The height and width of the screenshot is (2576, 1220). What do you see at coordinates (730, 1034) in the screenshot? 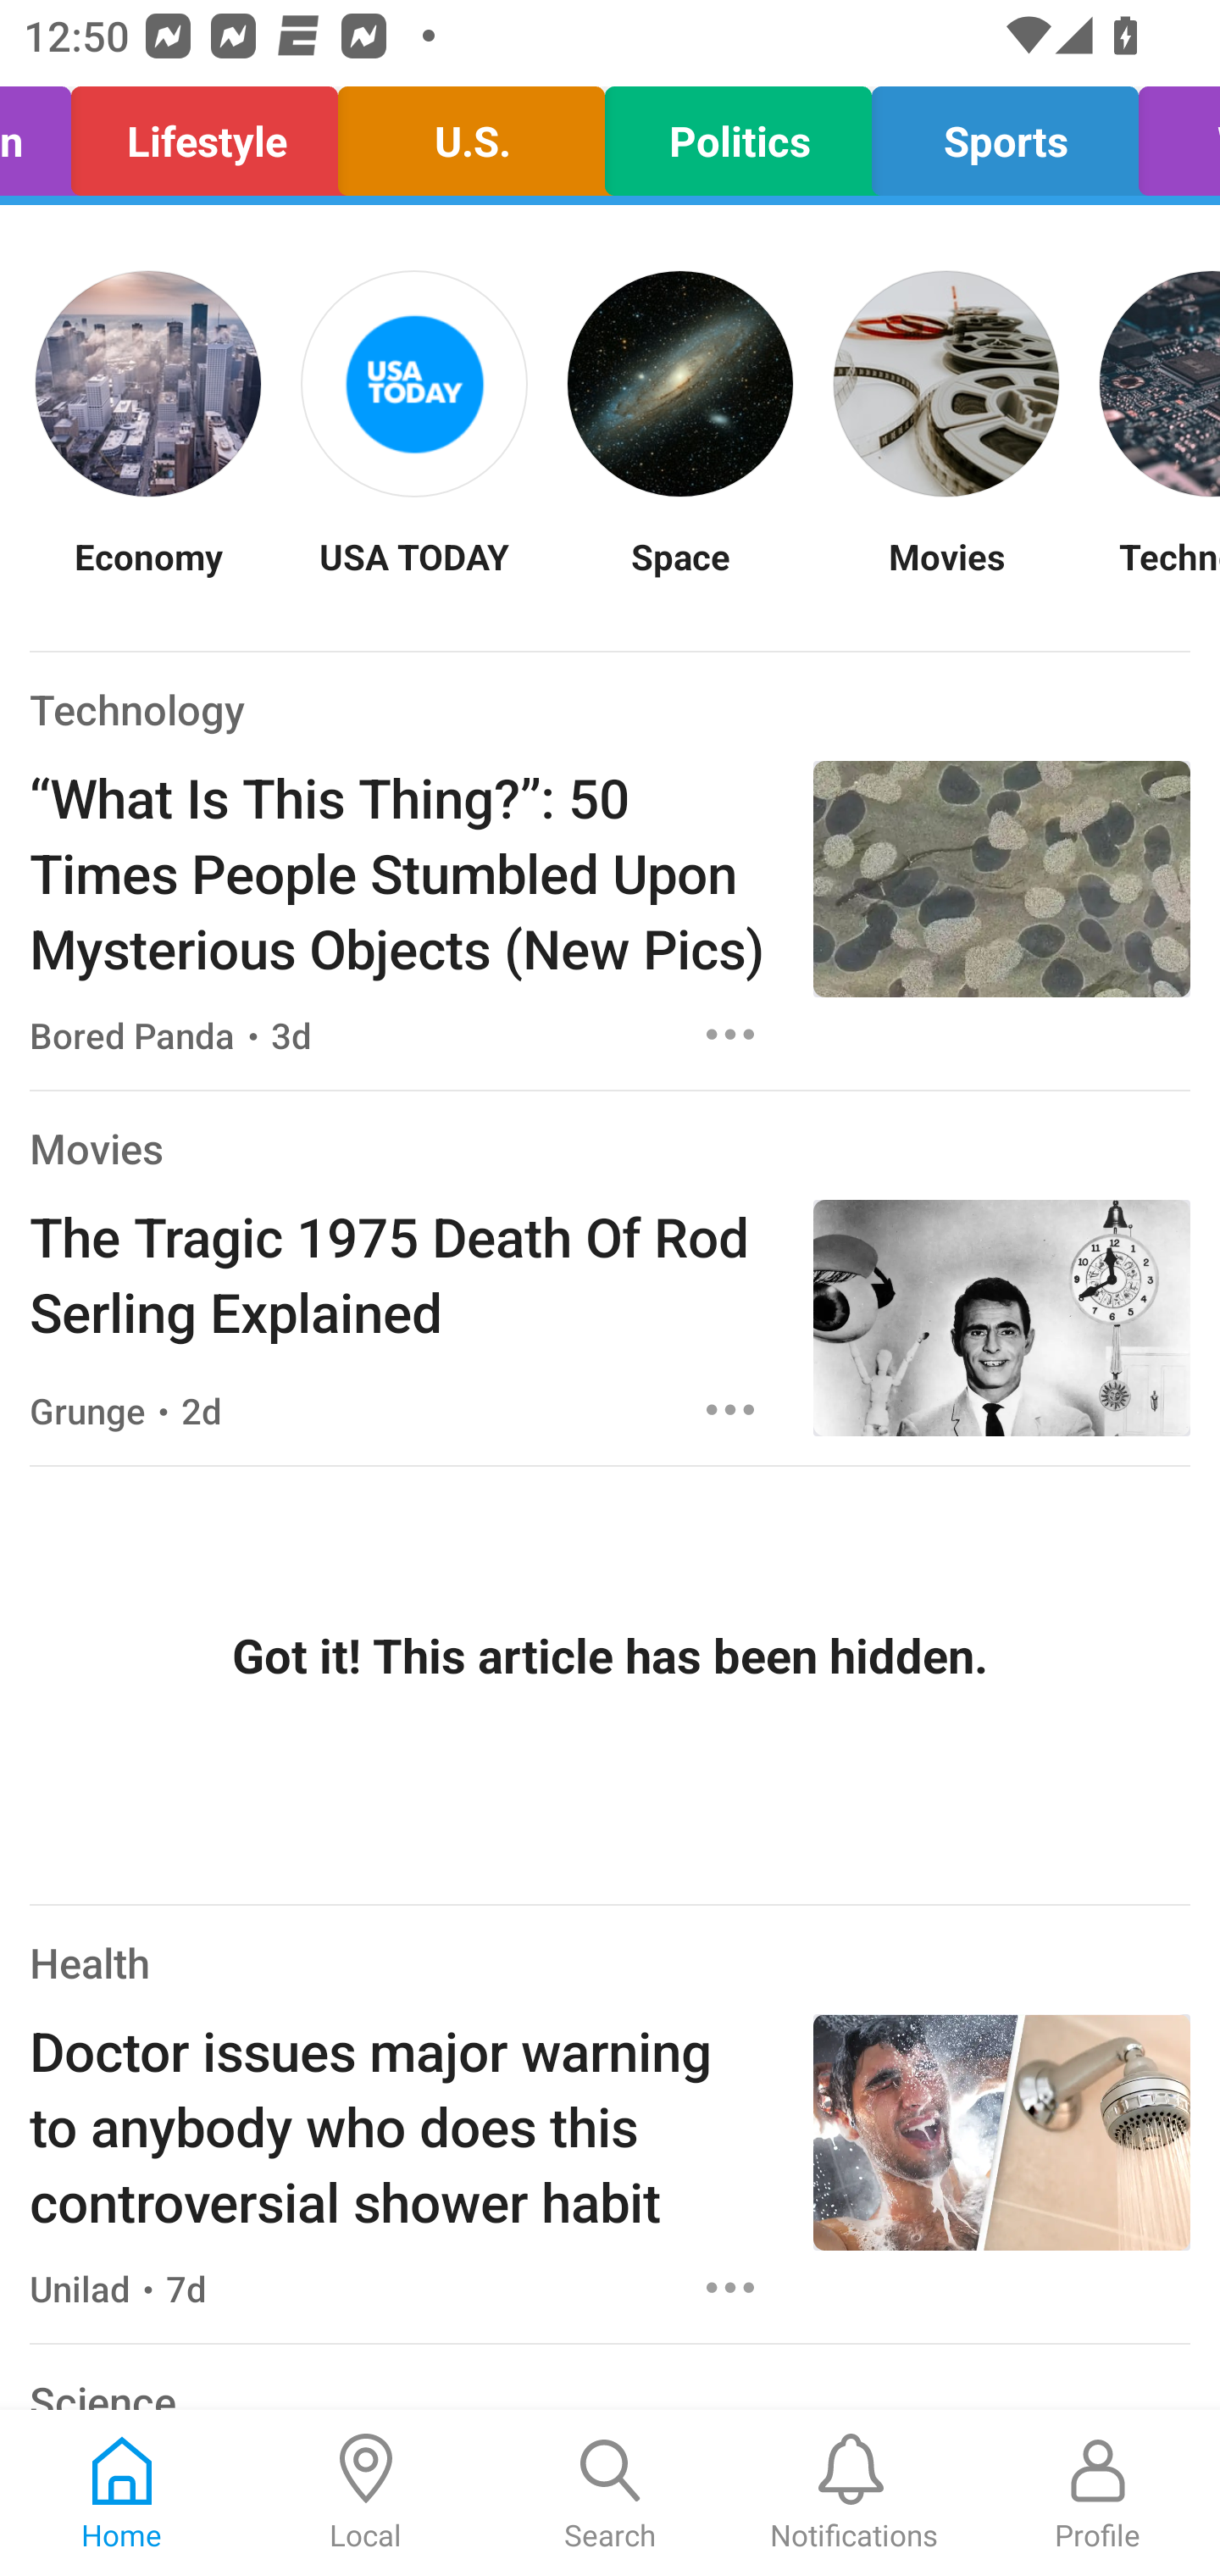
I see `Options` at bounding box center [730, 1034].